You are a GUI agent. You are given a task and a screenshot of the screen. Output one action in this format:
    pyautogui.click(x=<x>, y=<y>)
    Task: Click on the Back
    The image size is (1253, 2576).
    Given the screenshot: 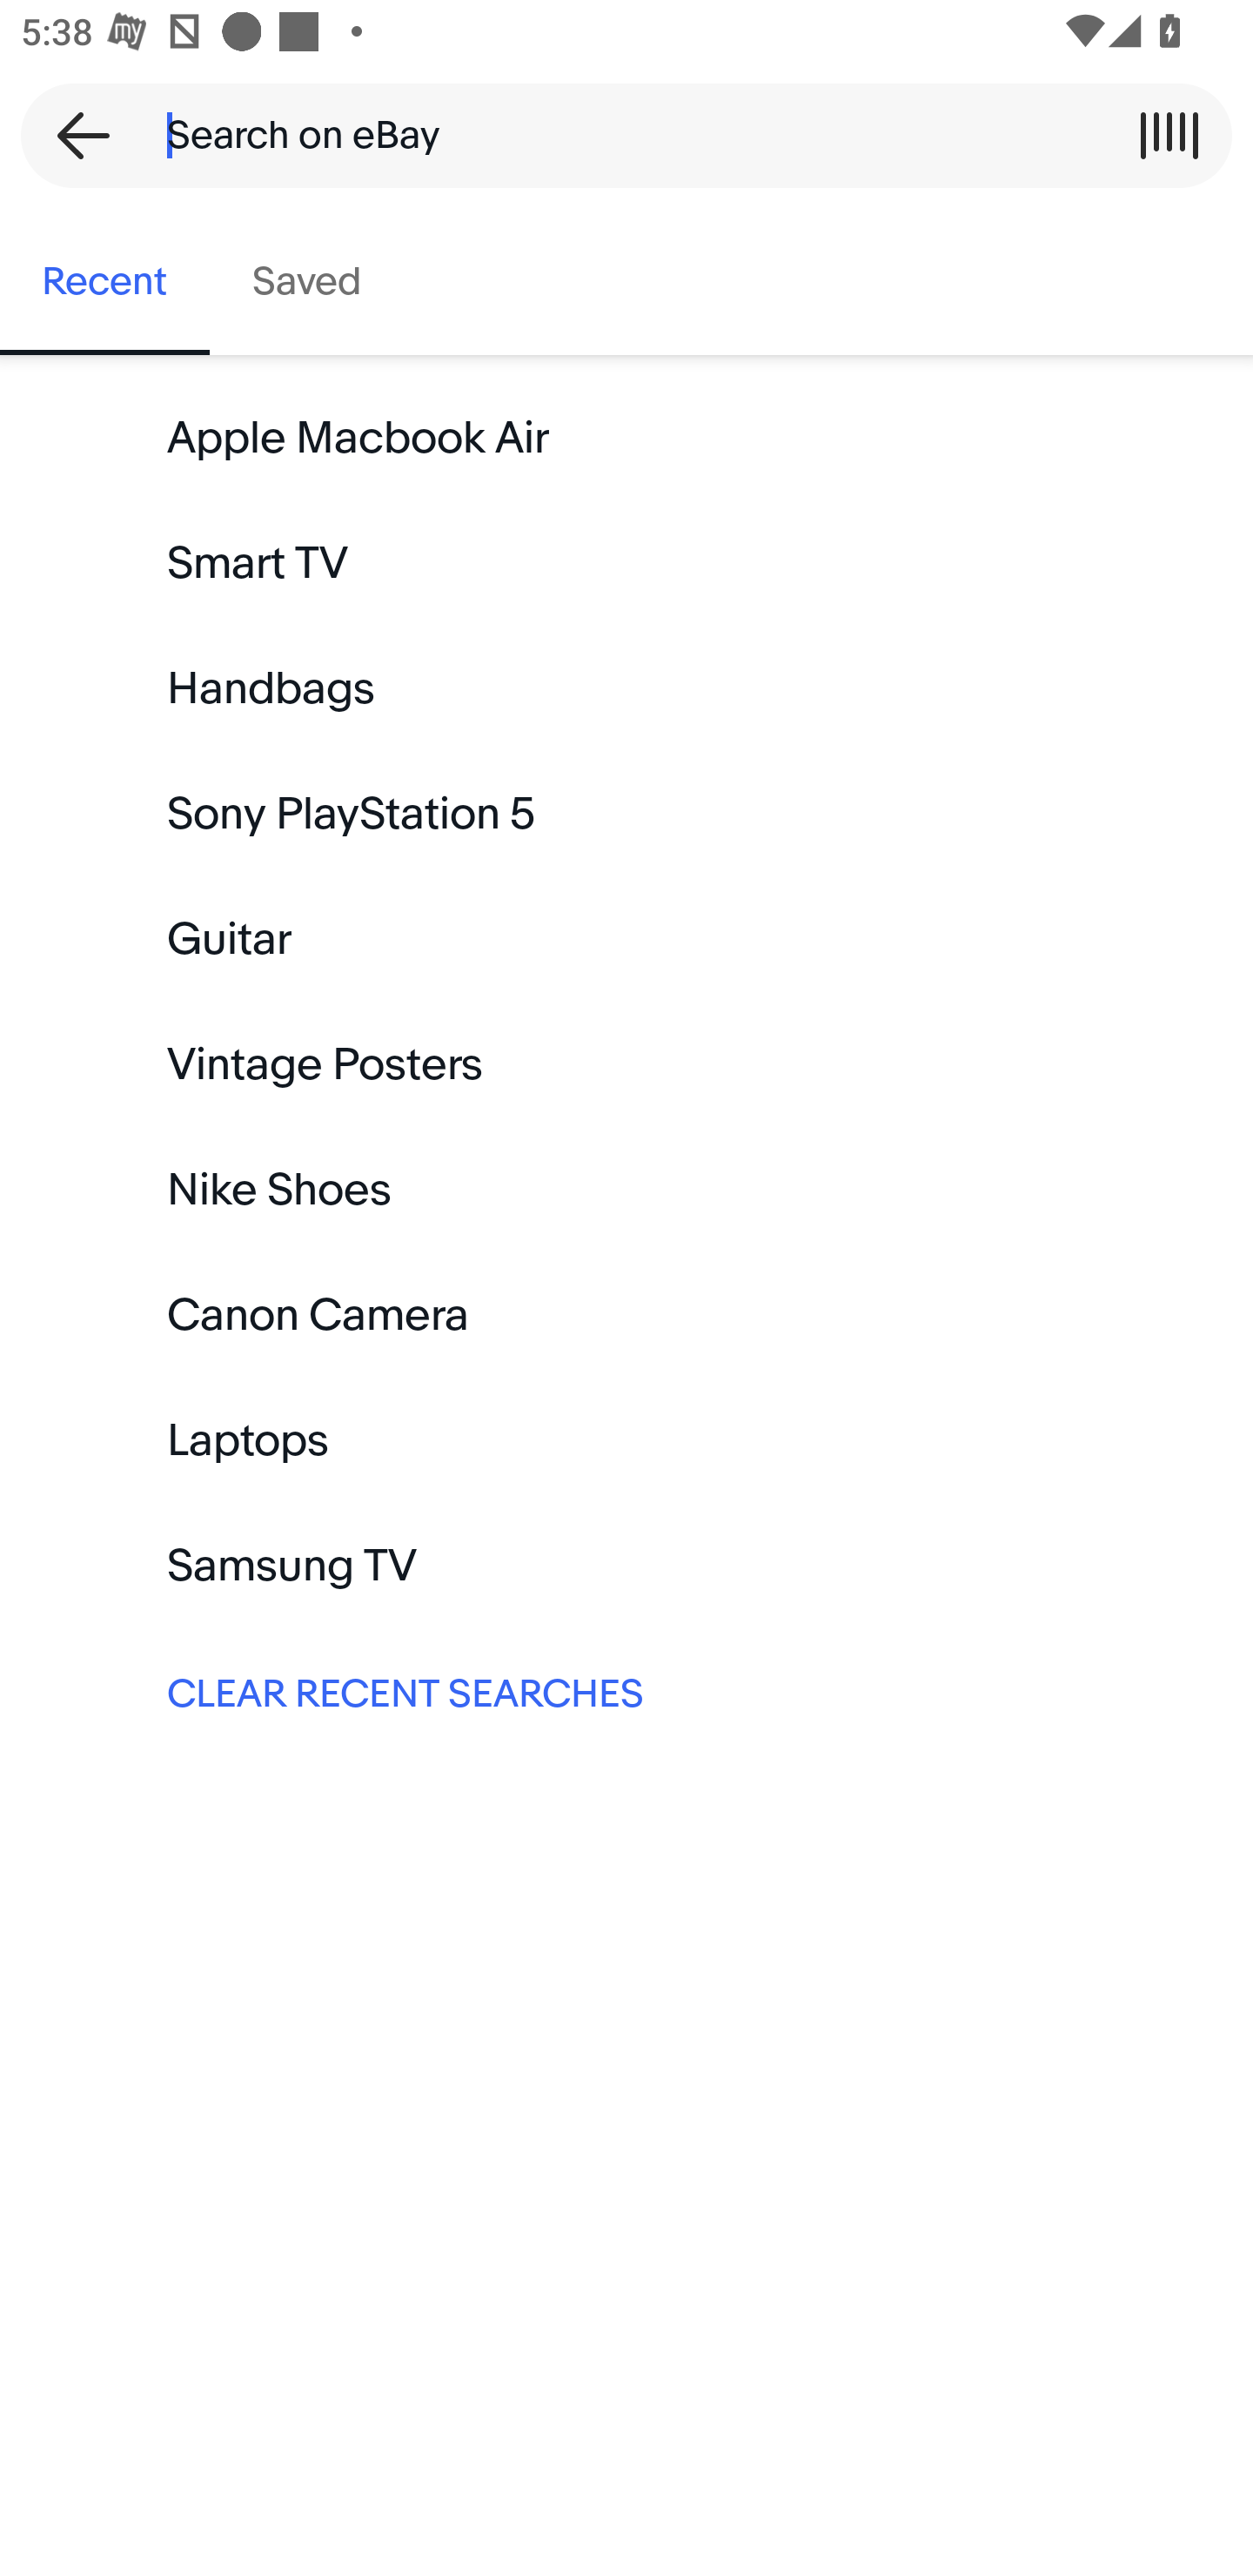 What is the action you would take?
    pyautogui.click(x=73, y=135)
    